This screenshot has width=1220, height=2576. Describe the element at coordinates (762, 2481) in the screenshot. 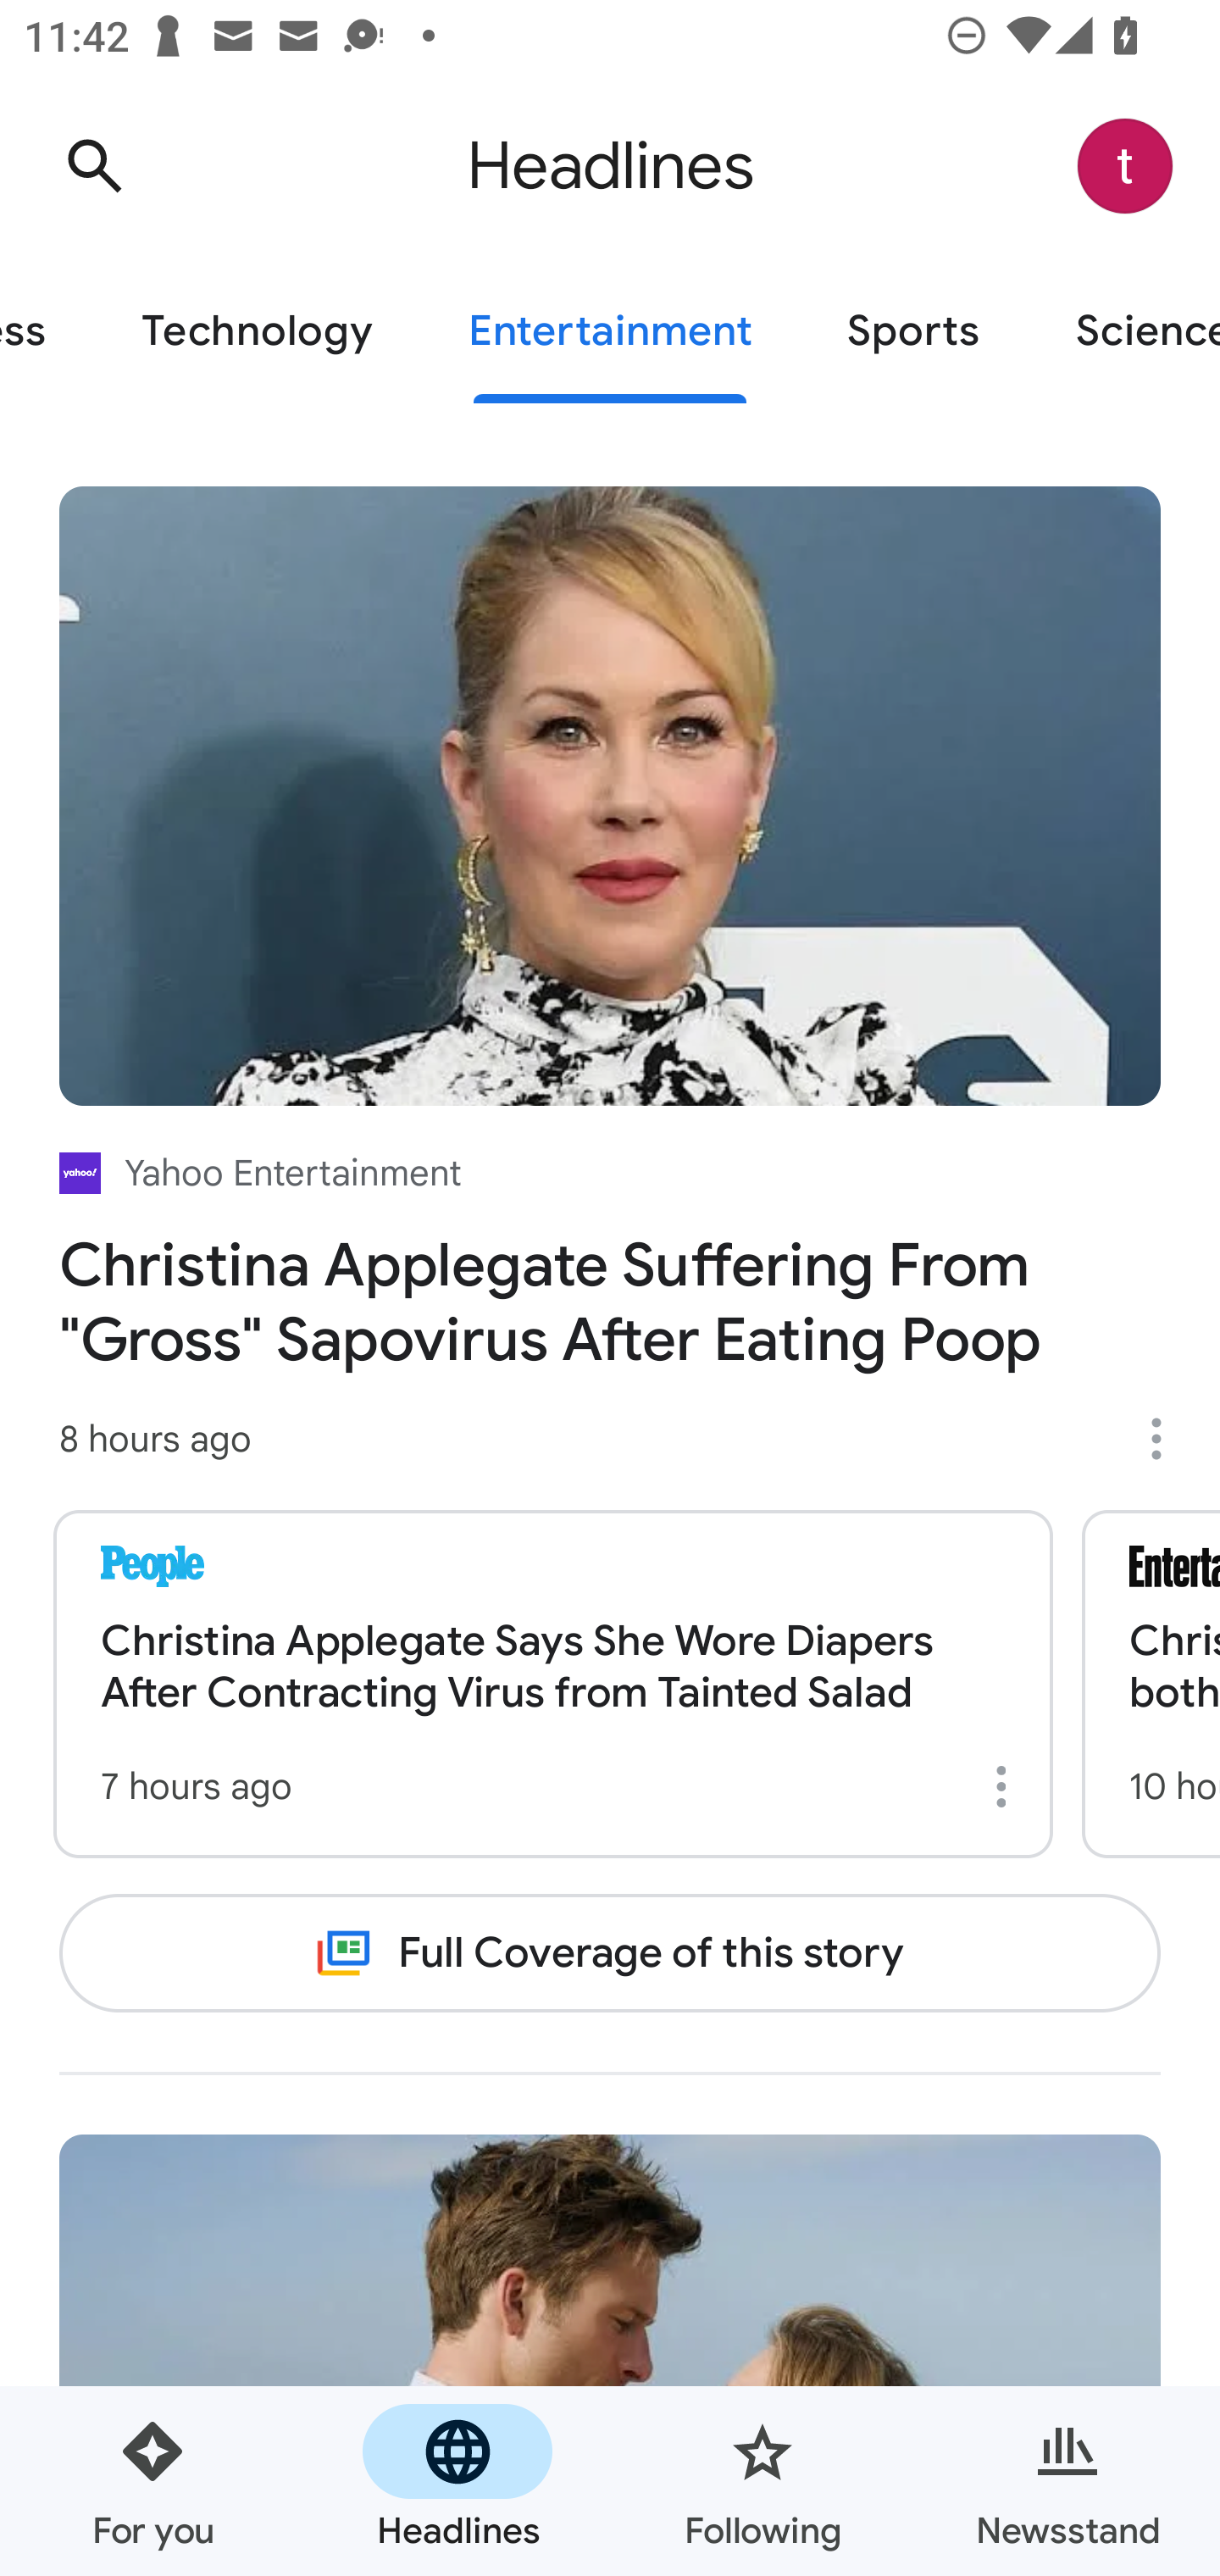

I see `Following` at that location.